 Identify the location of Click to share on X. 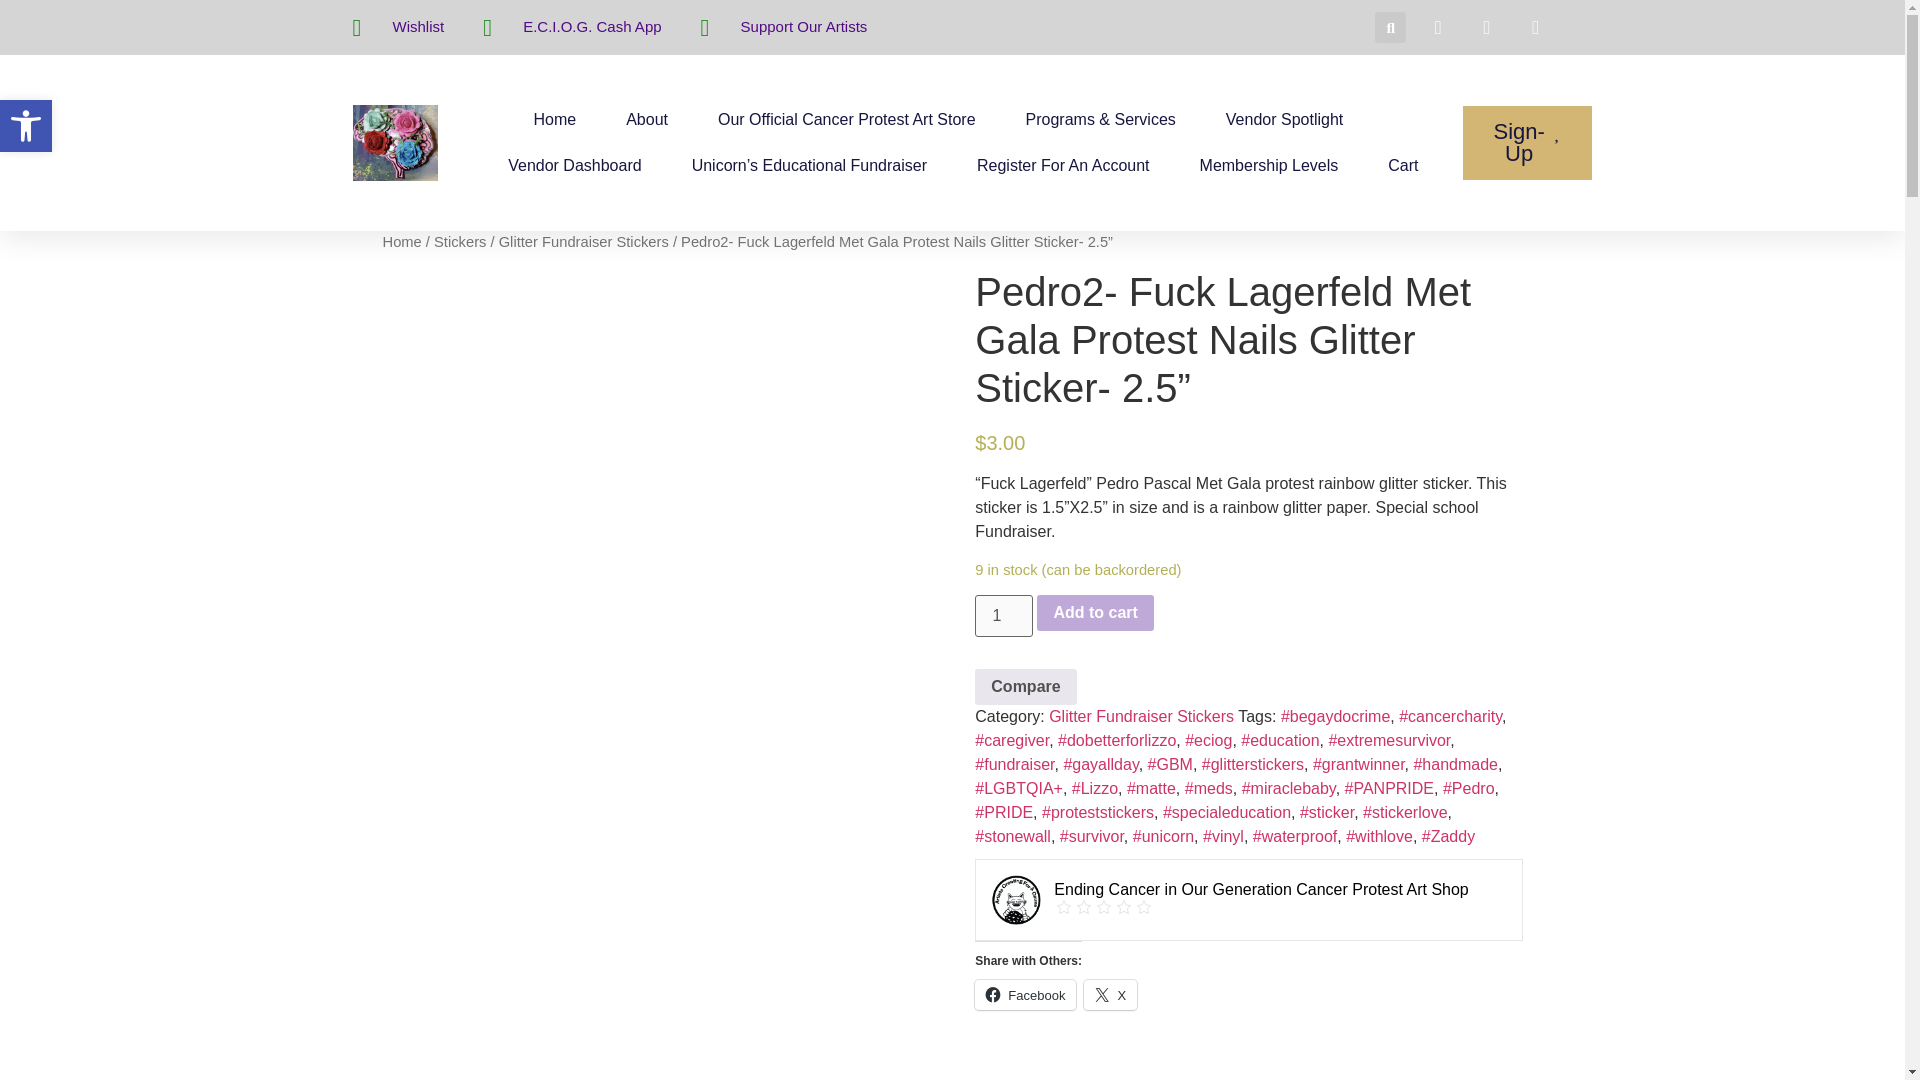
(1110, 994).